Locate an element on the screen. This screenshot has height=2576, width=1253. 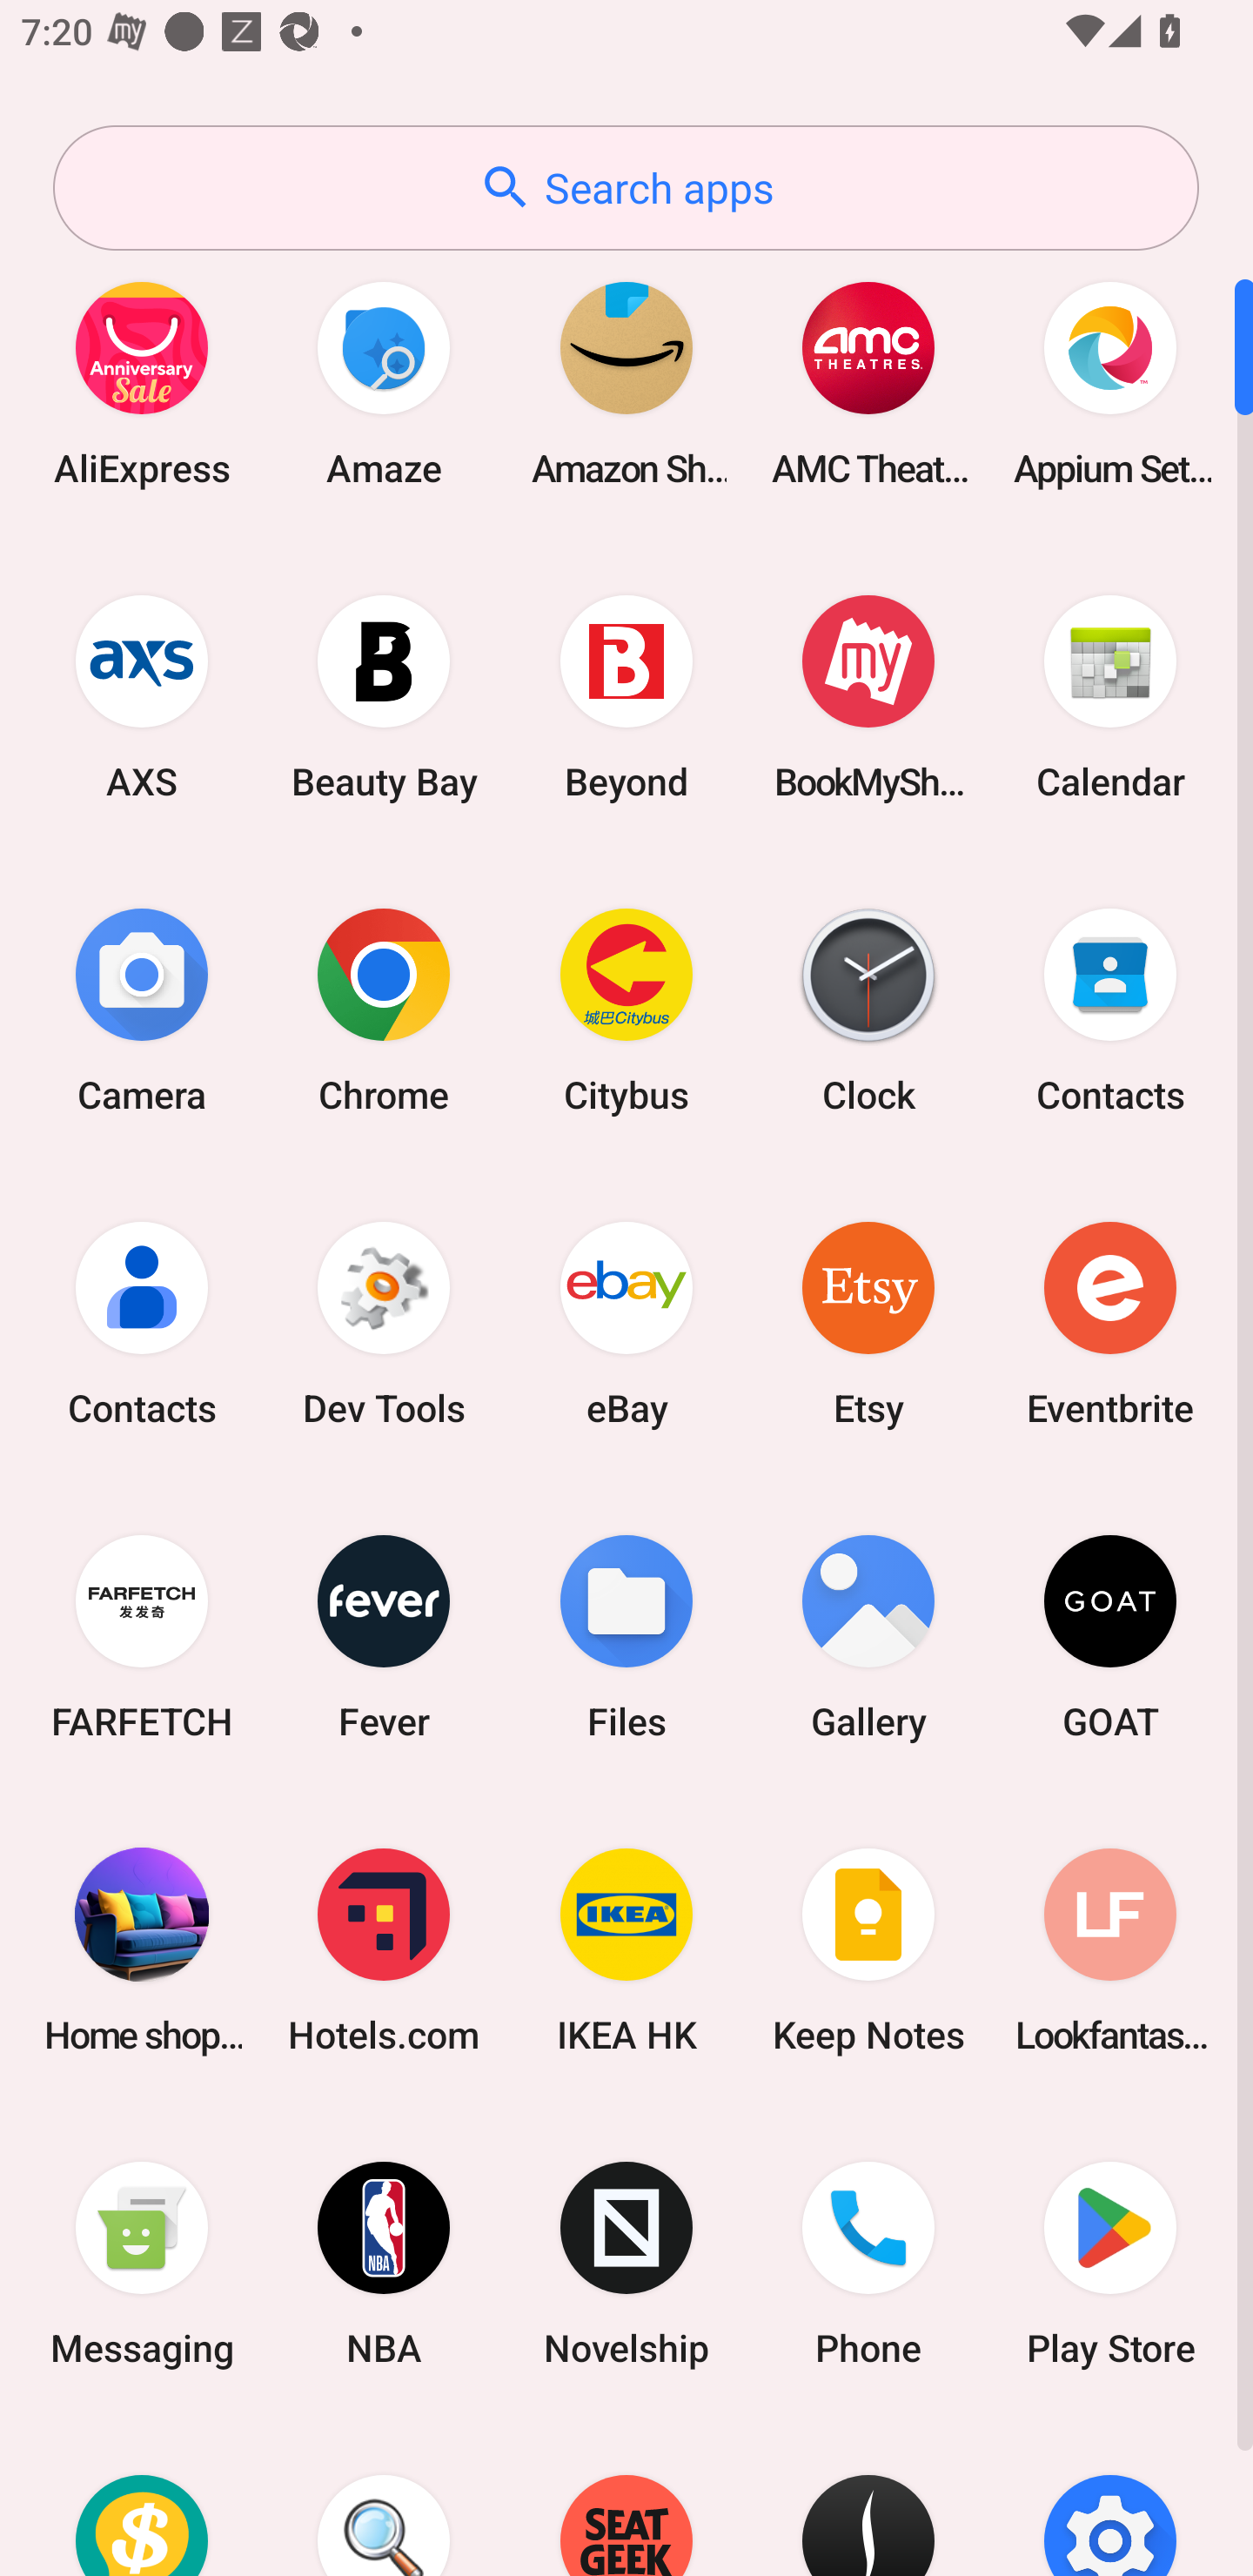
Gallery is located at coordinates (868, 1636).